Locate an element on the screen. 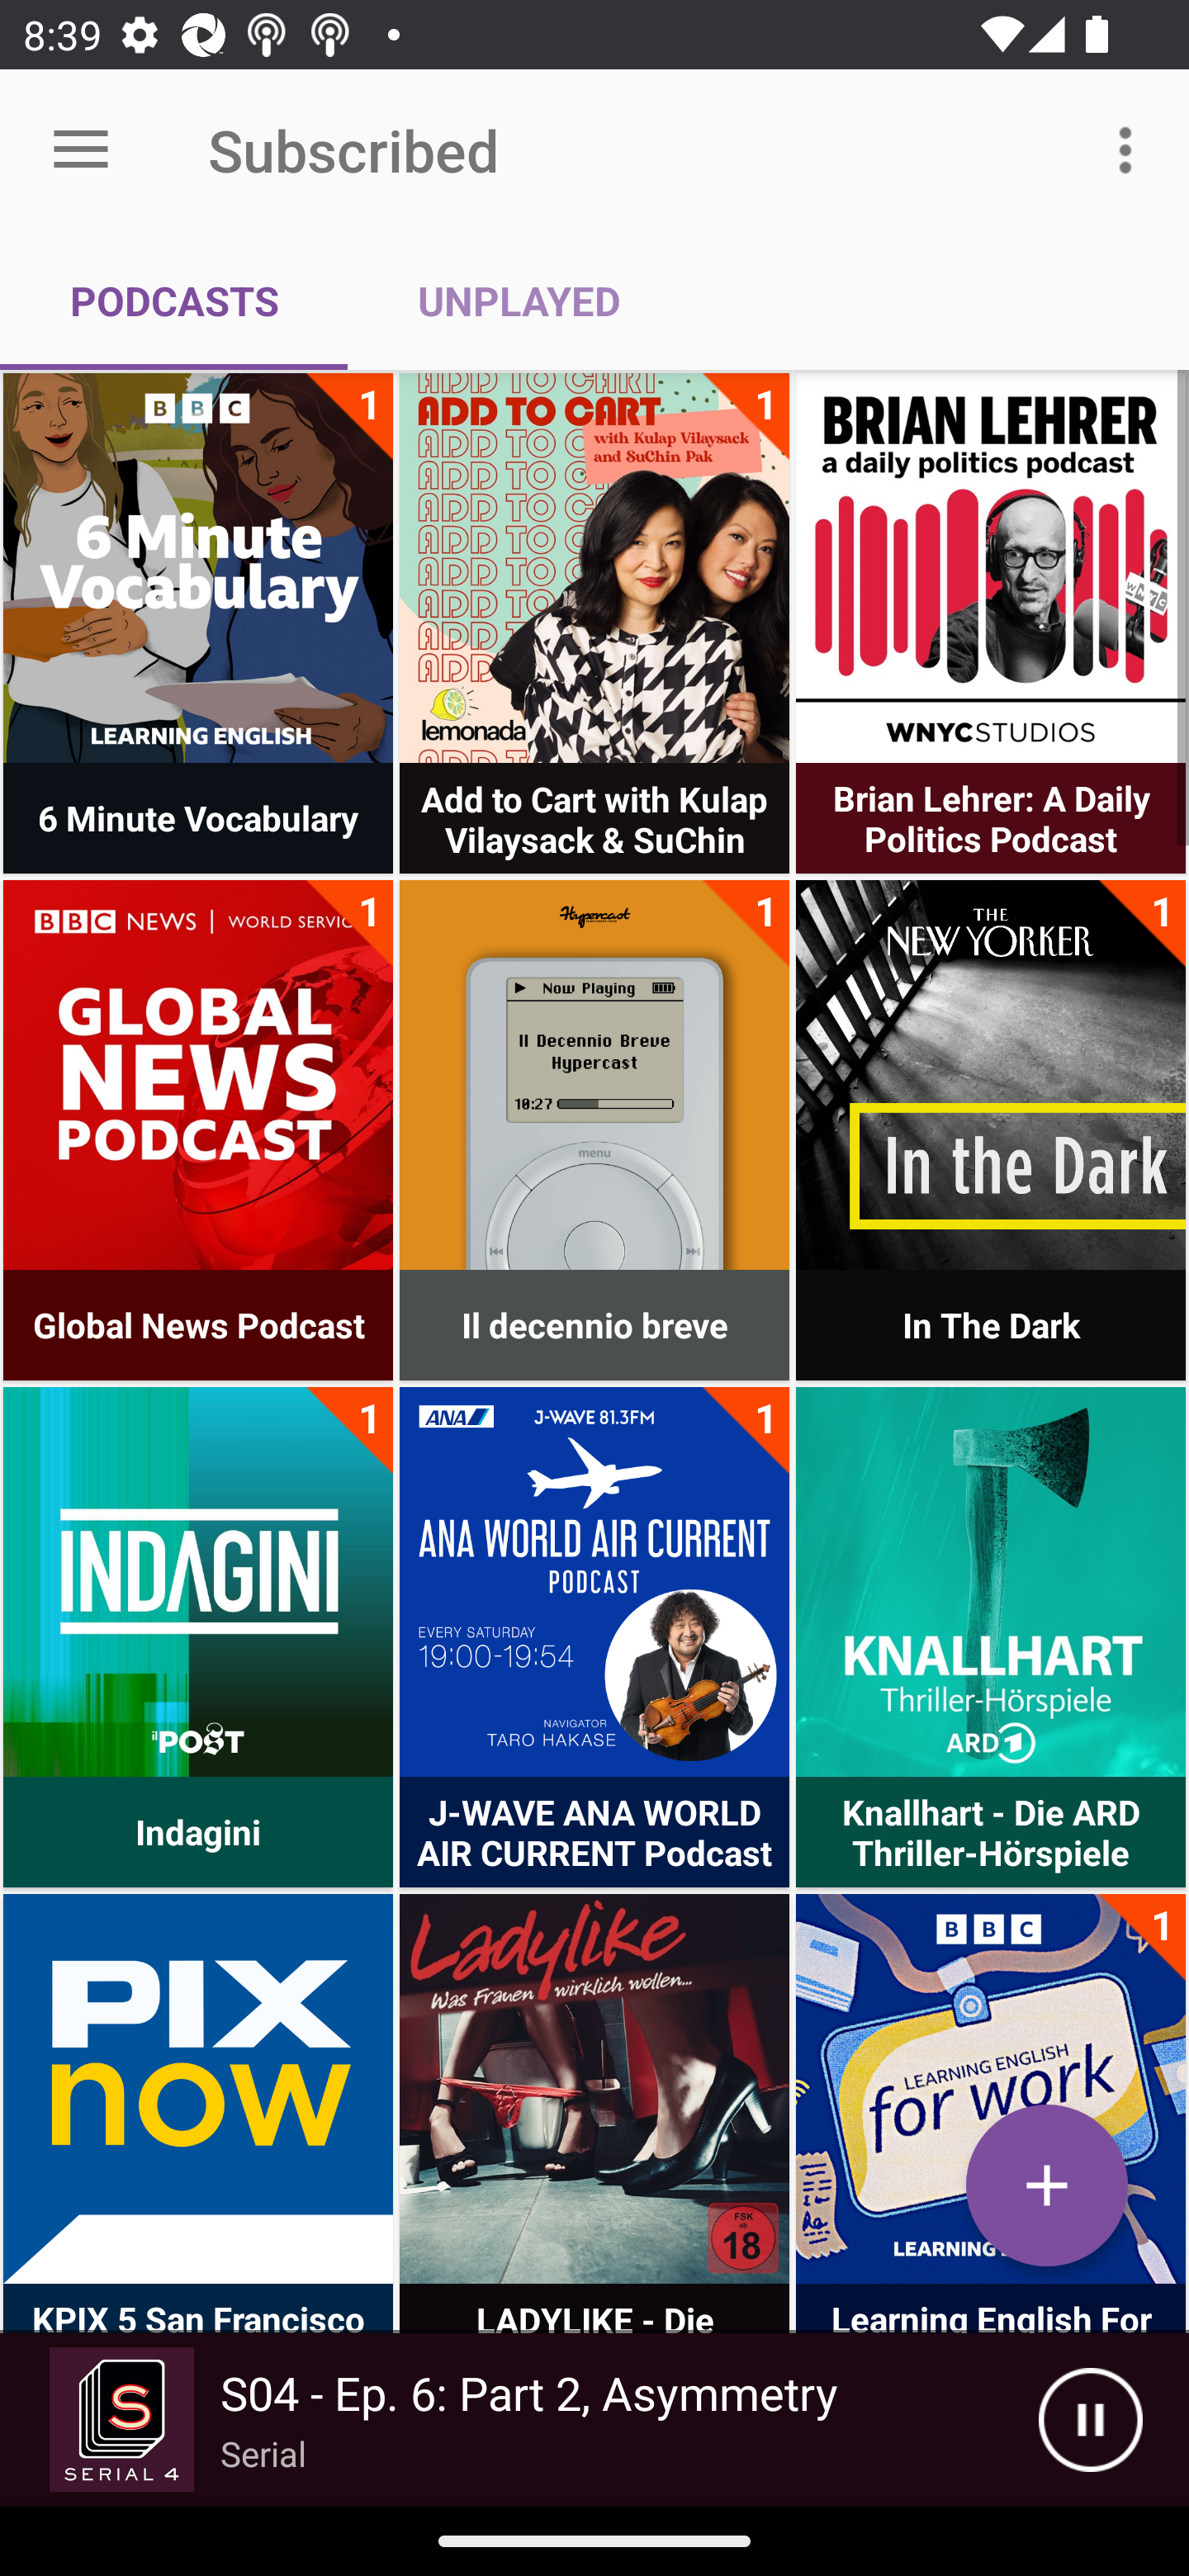  In The Dark is located at coordinates (990, 1075).